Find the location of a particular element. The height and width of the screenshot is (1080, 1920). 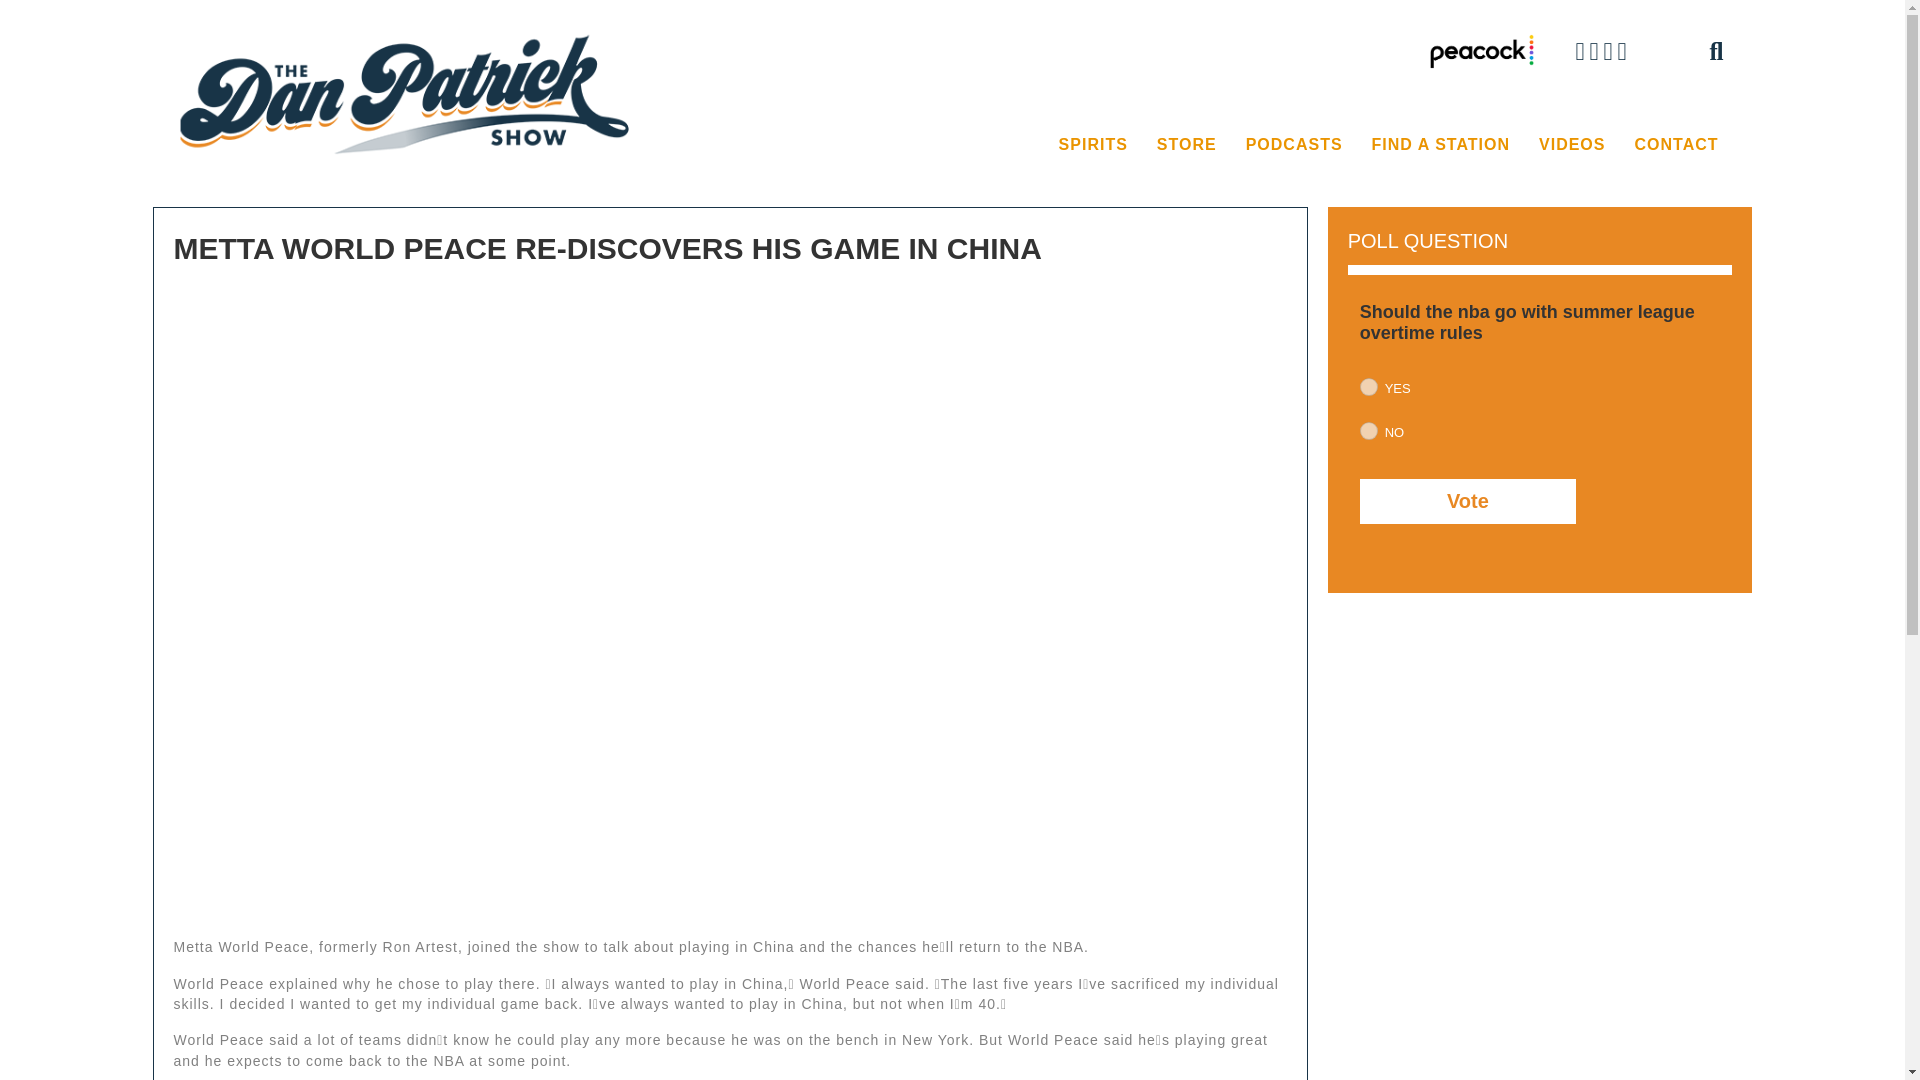

62847531 is located at coordinates (1368, 430).